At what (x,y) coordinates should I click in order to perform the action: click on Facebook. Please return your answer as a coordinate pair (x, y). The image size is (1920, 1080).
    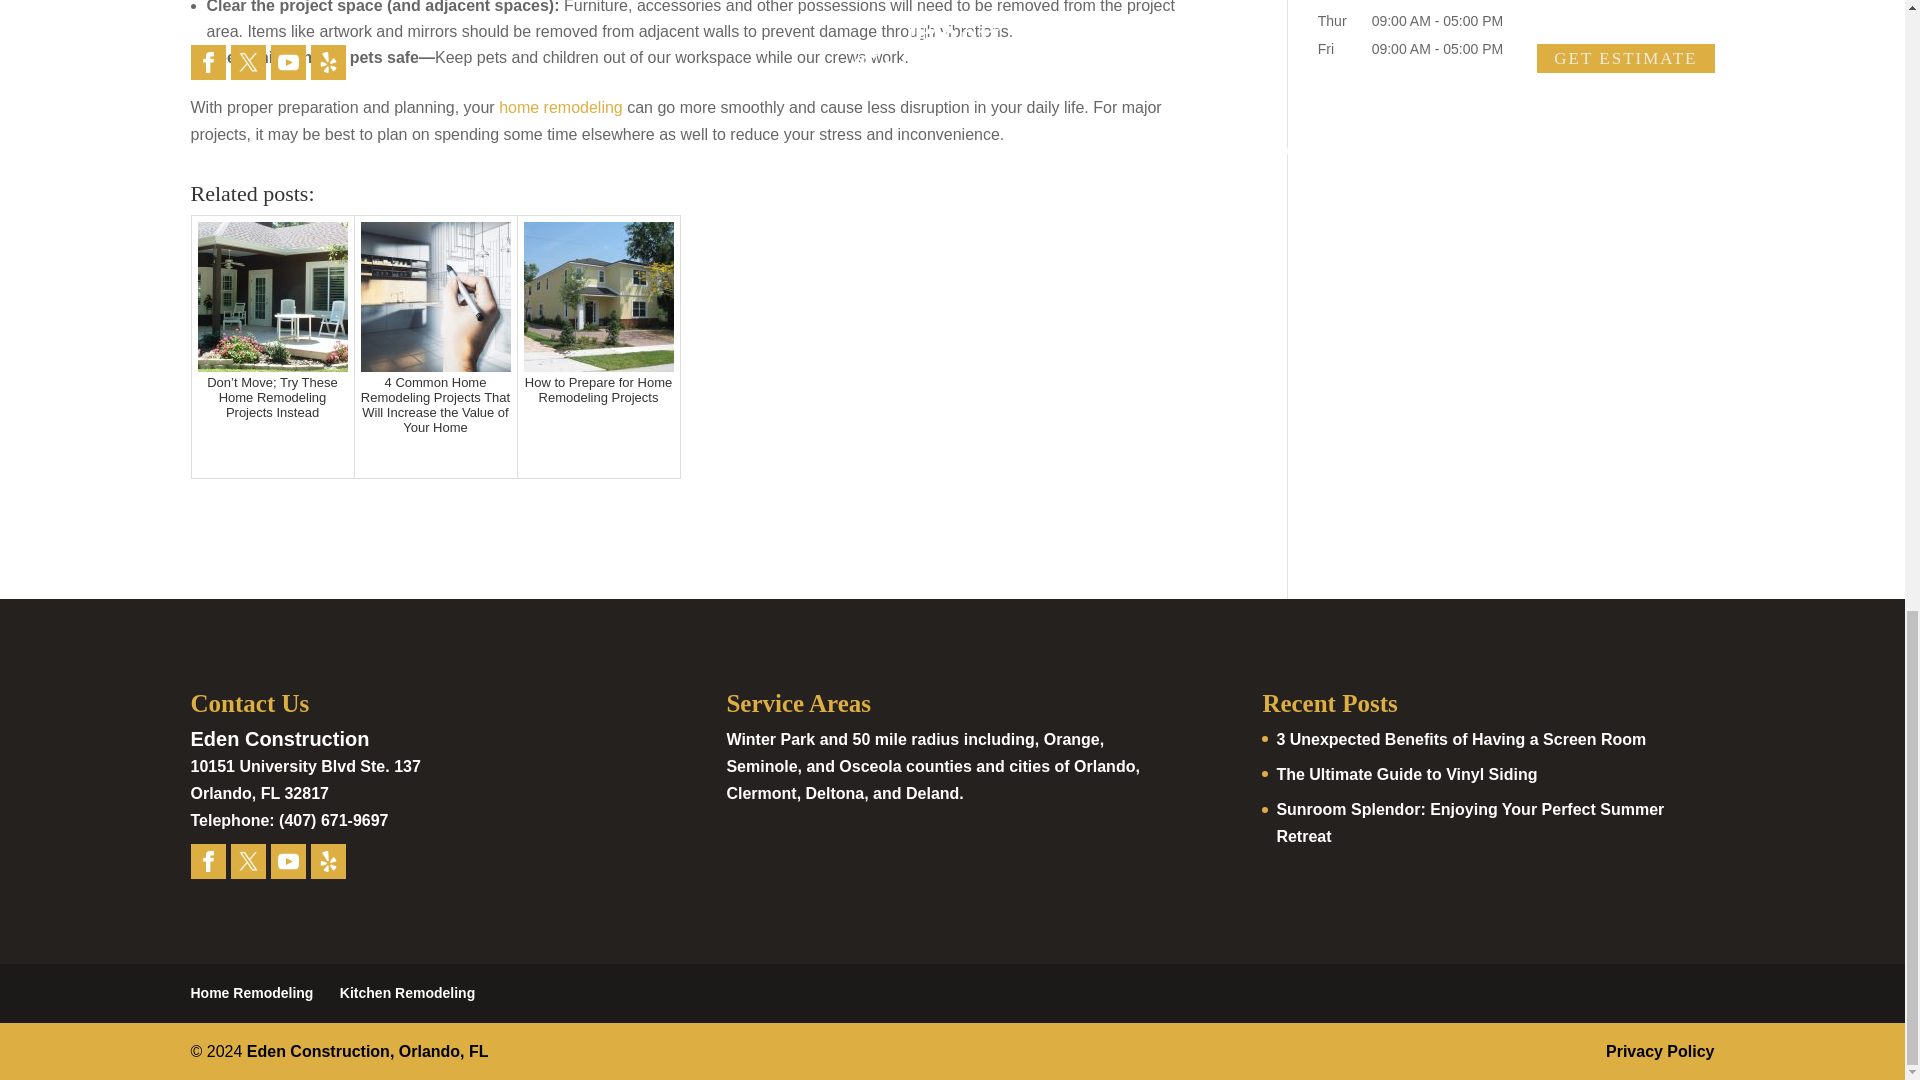
    Looking at the image, I should click on (208, 861).